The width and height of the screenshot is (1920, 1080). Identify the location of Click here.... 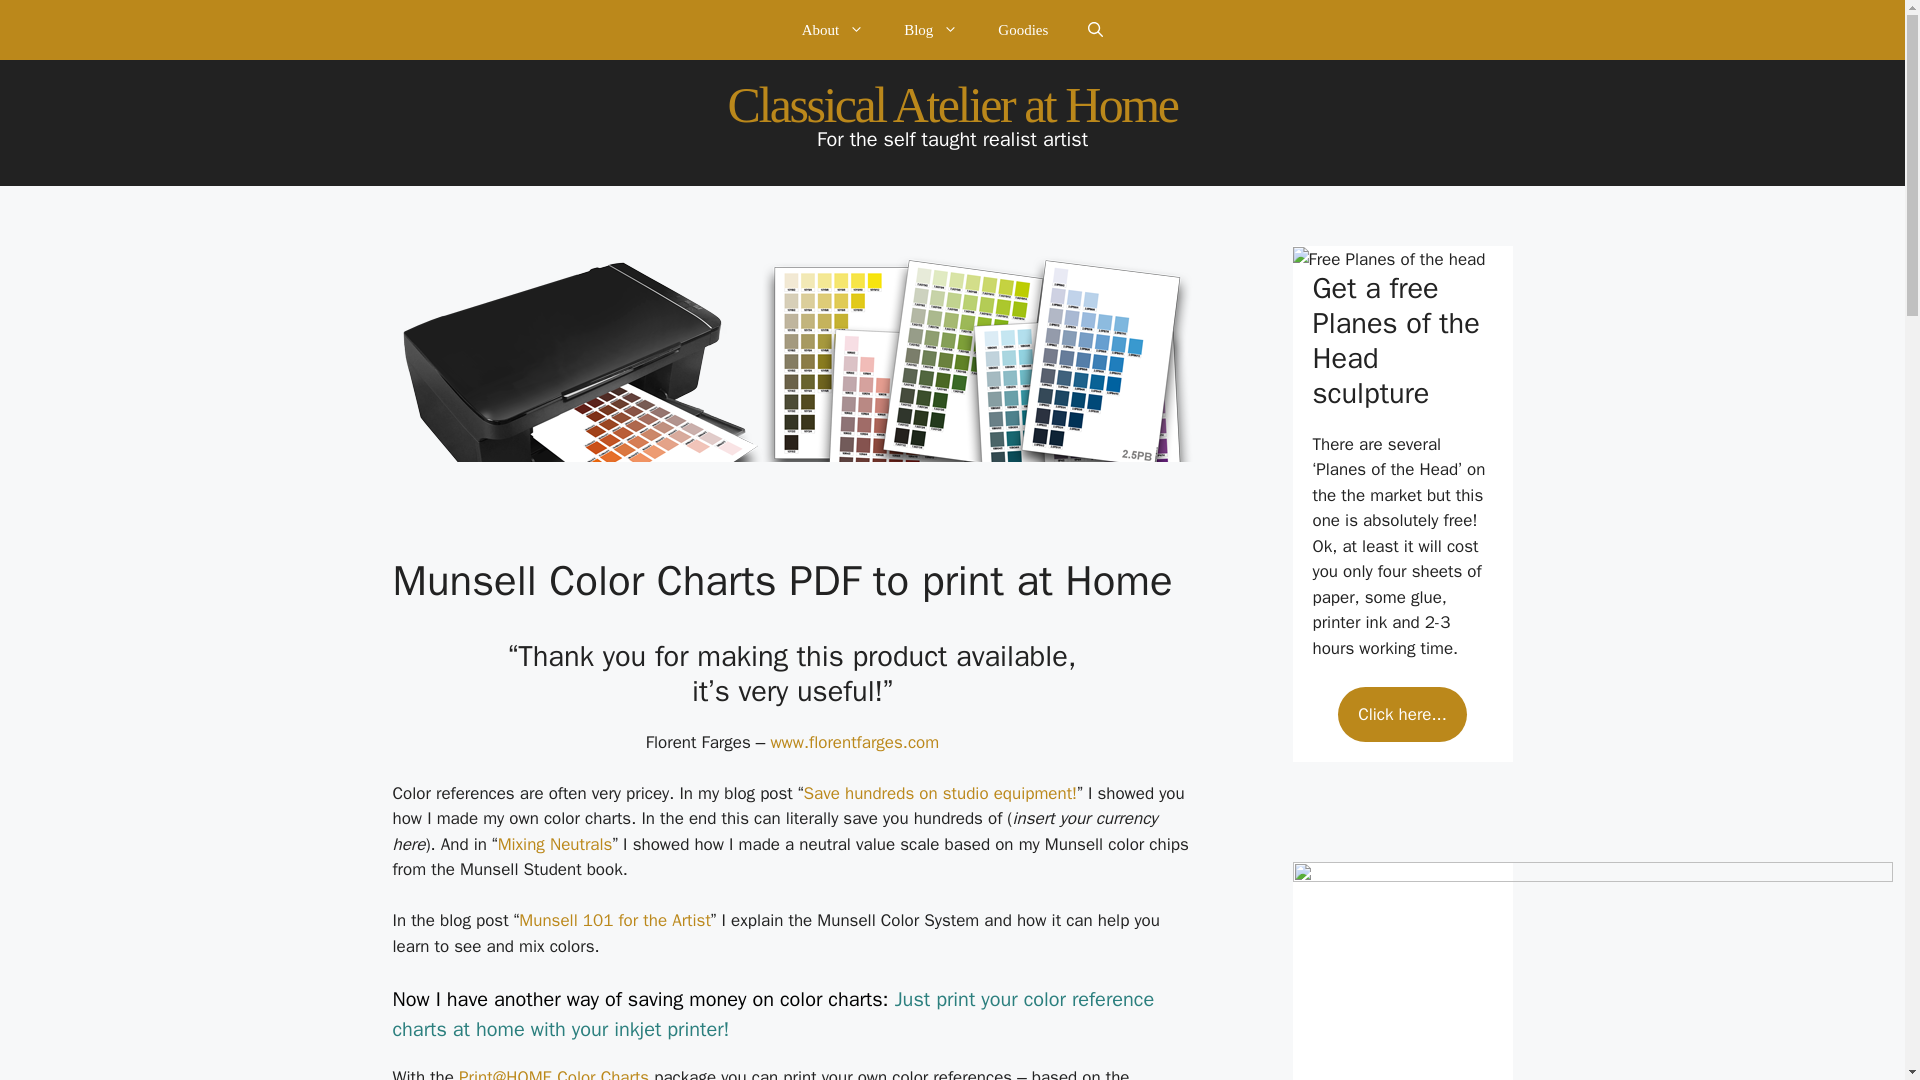
(1402, 714).